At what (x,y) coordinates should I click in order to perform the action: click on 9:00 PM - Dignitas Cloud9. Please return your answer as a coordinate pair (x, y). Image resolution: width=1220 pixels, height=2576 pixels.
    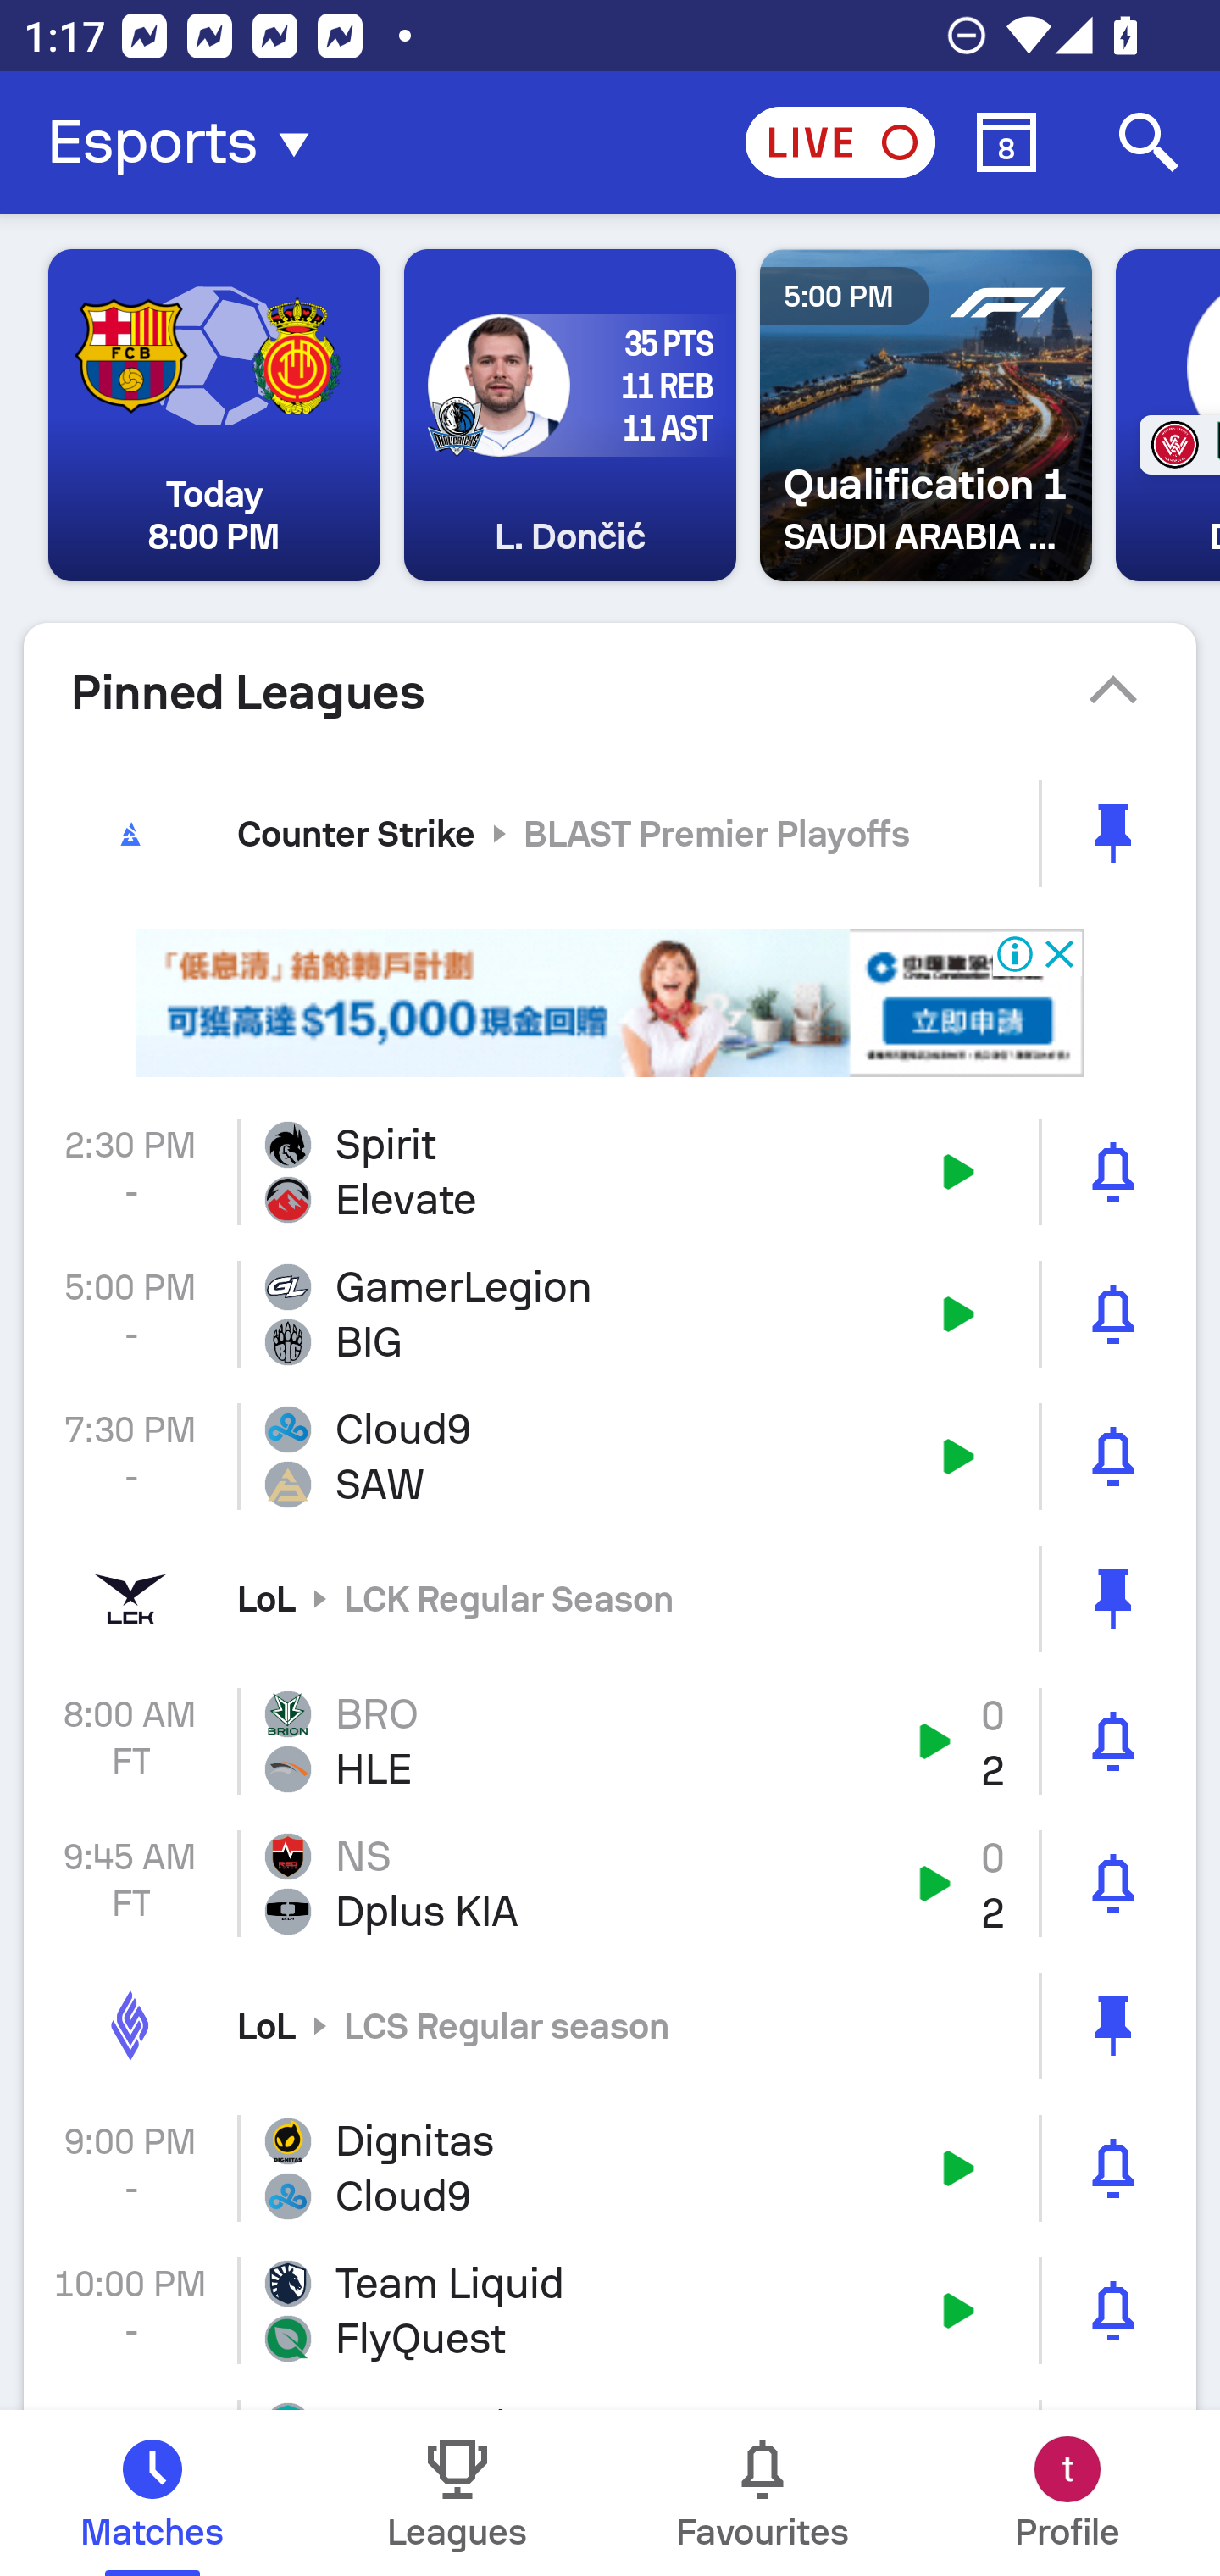
    Looking at the image, I should click on (610, 2168).